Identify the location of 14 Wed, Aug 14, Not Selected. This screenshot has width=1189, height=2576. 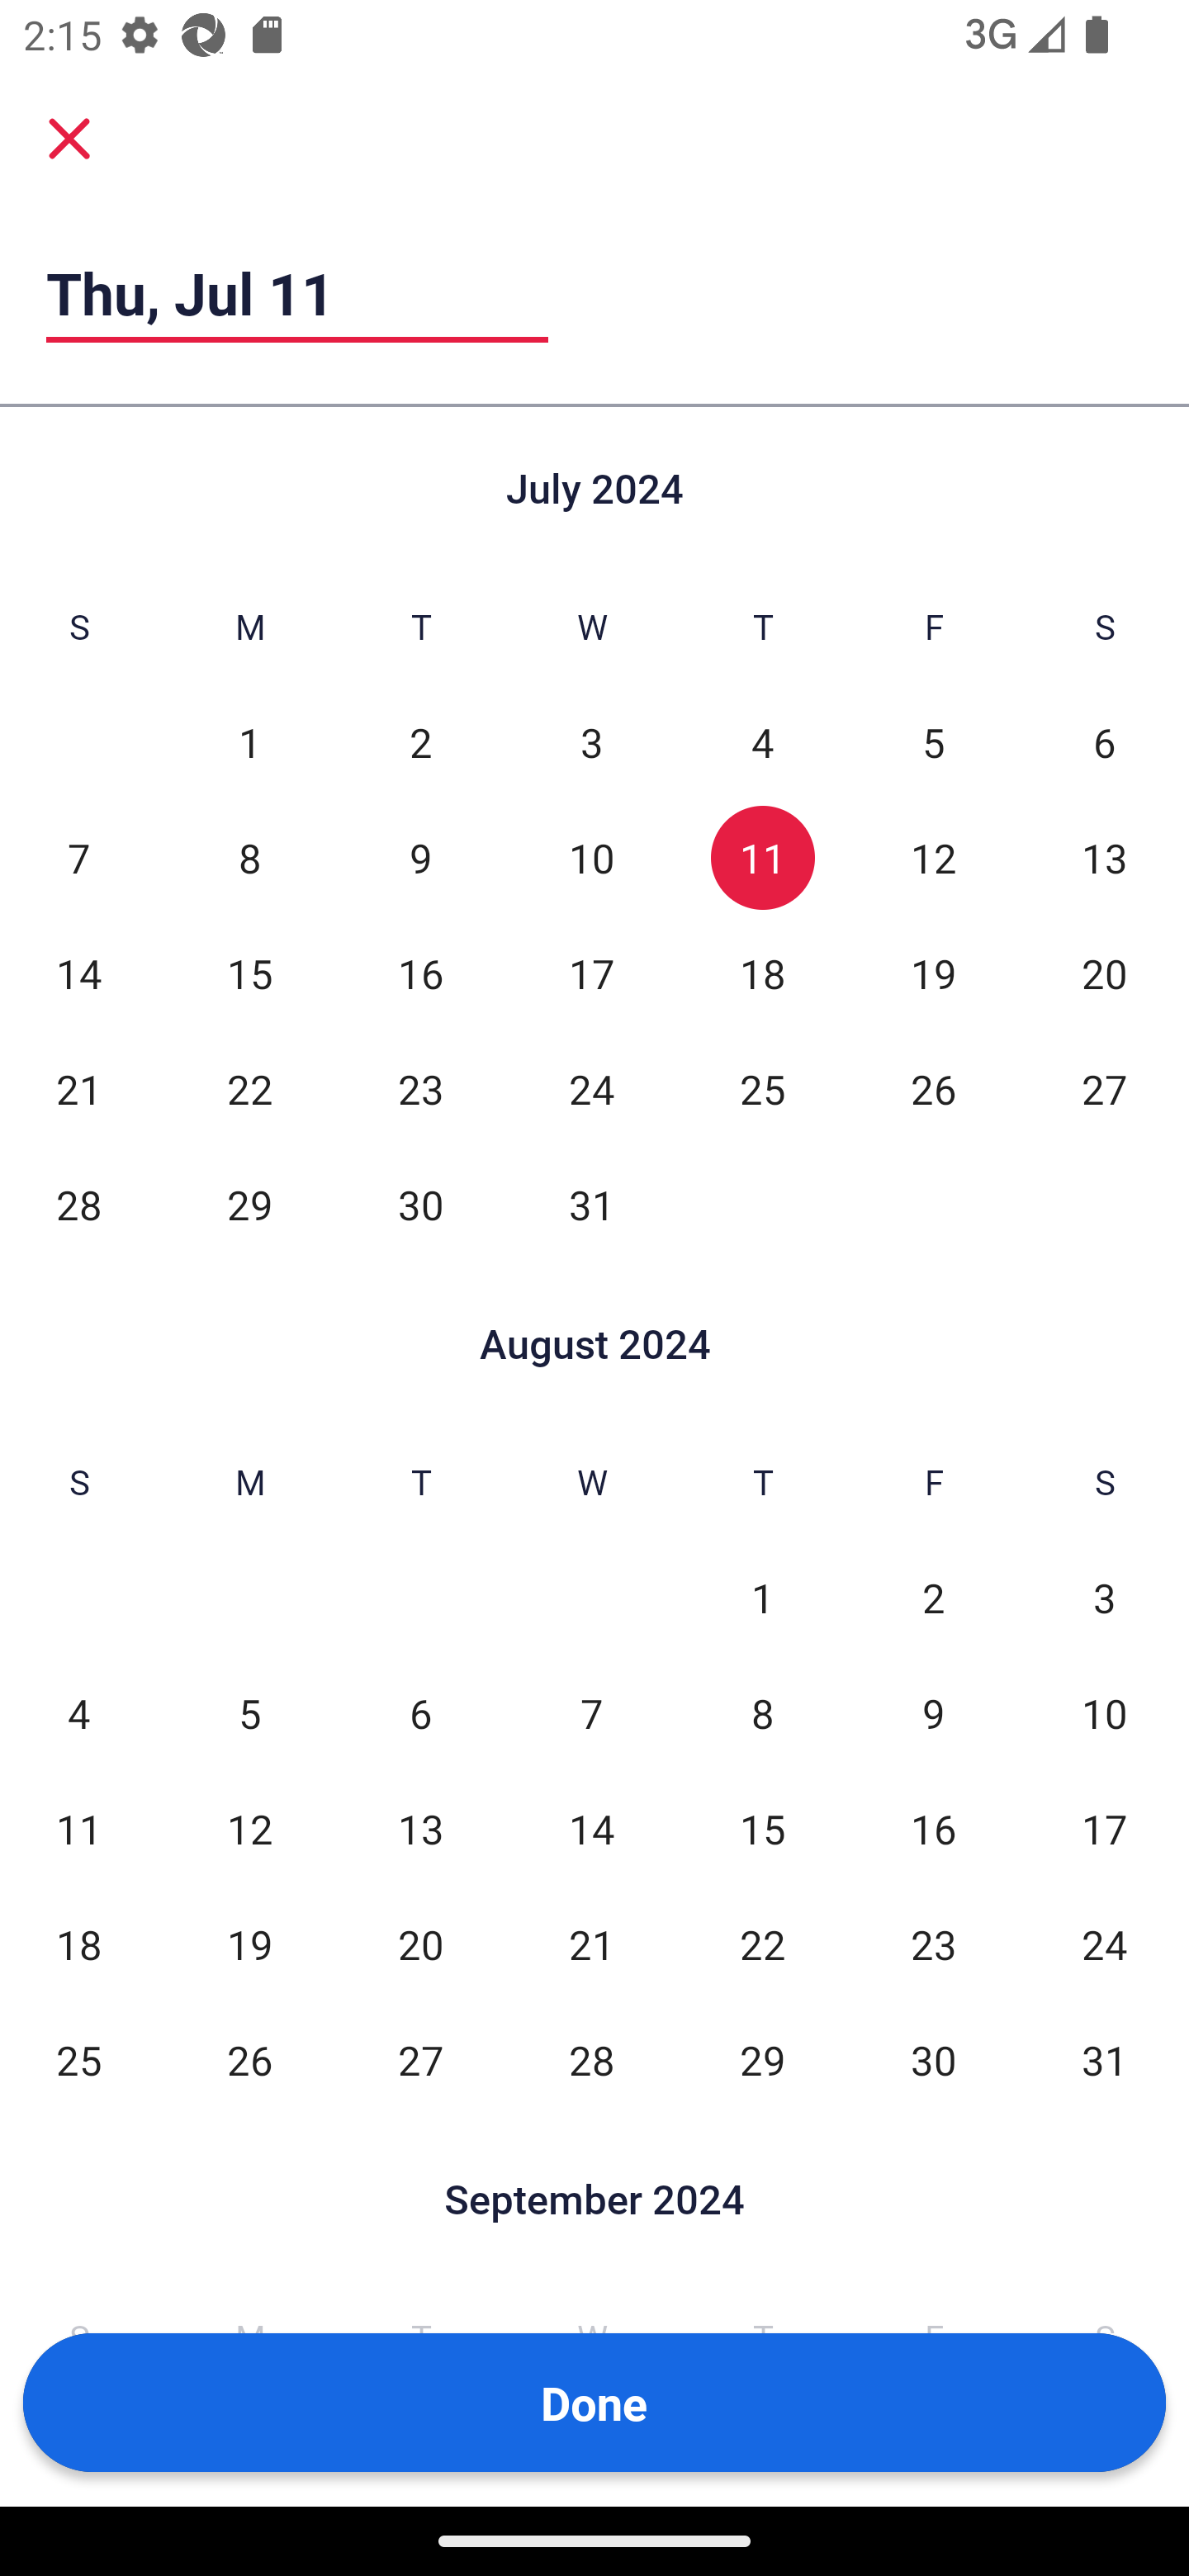
(591, 1828).